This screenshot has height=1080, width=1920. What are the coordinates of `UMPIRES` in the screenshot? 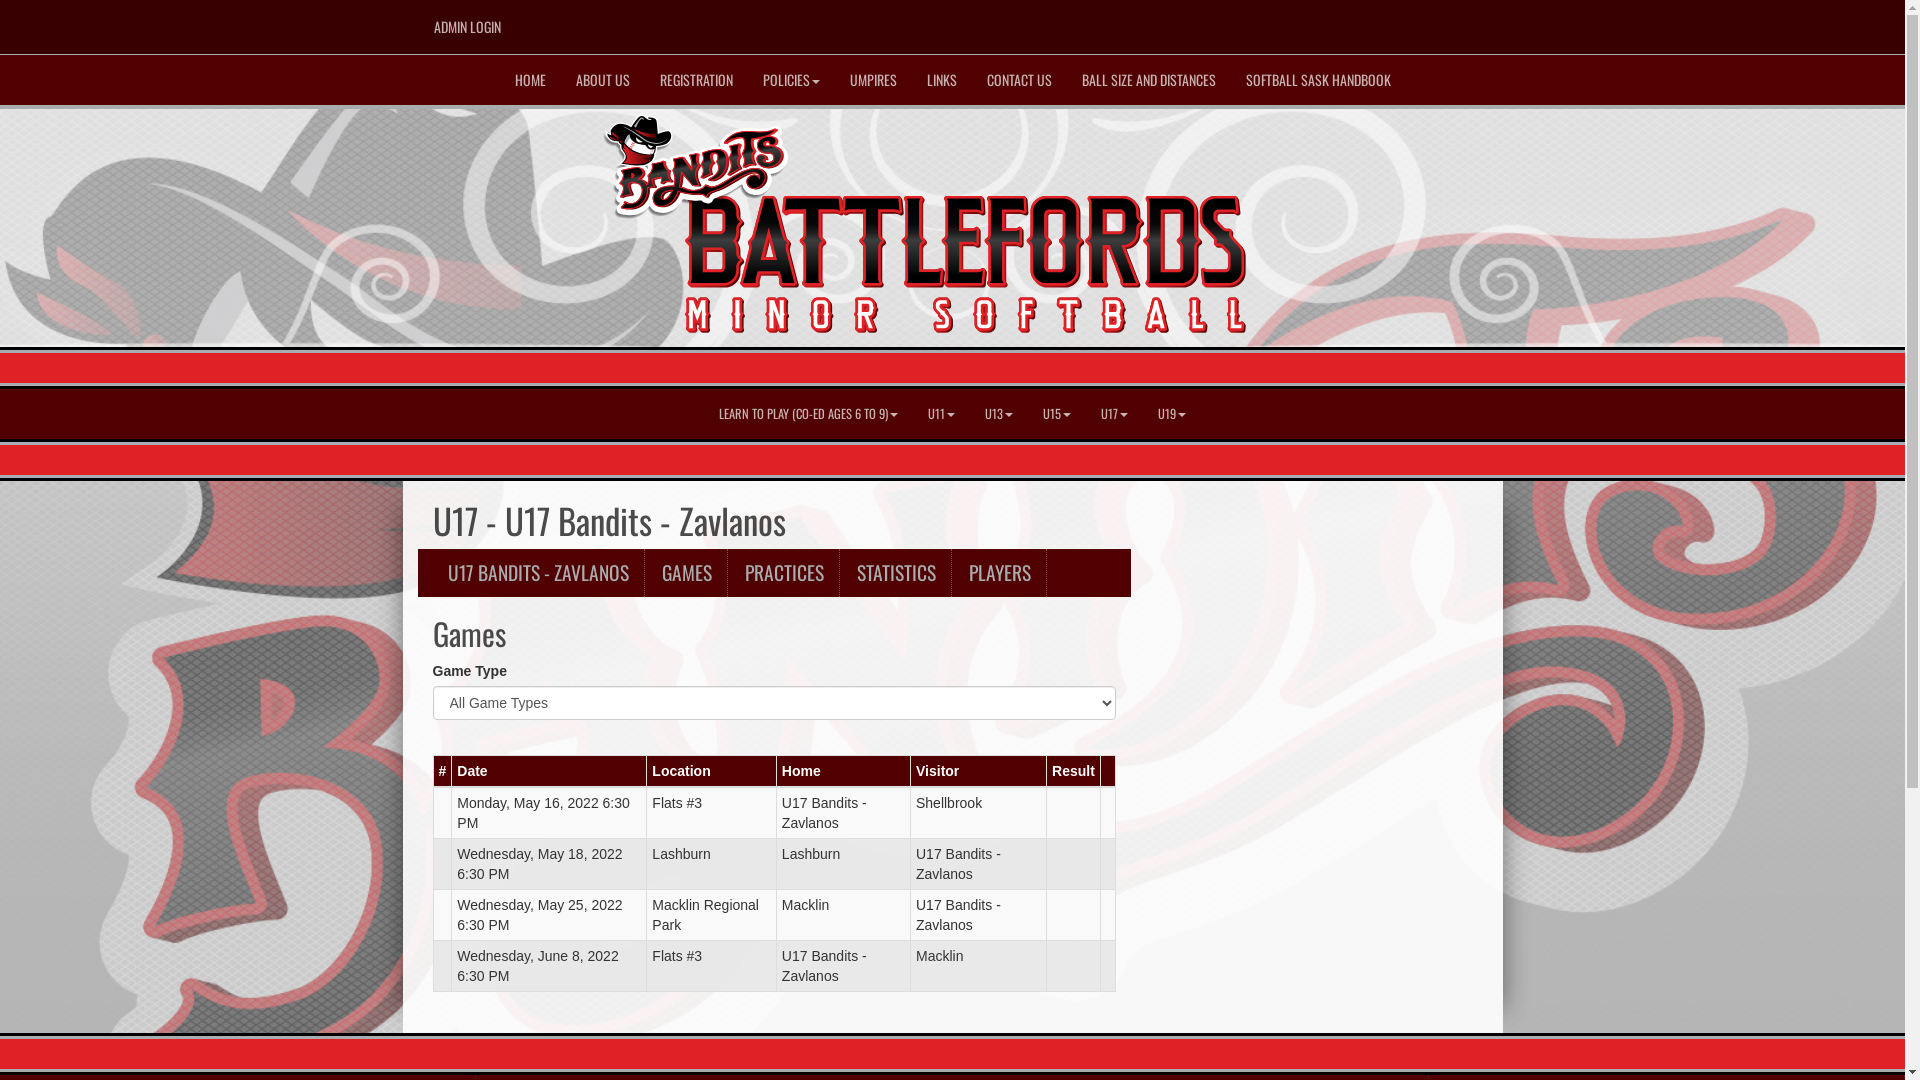 It's located at (872, 80).